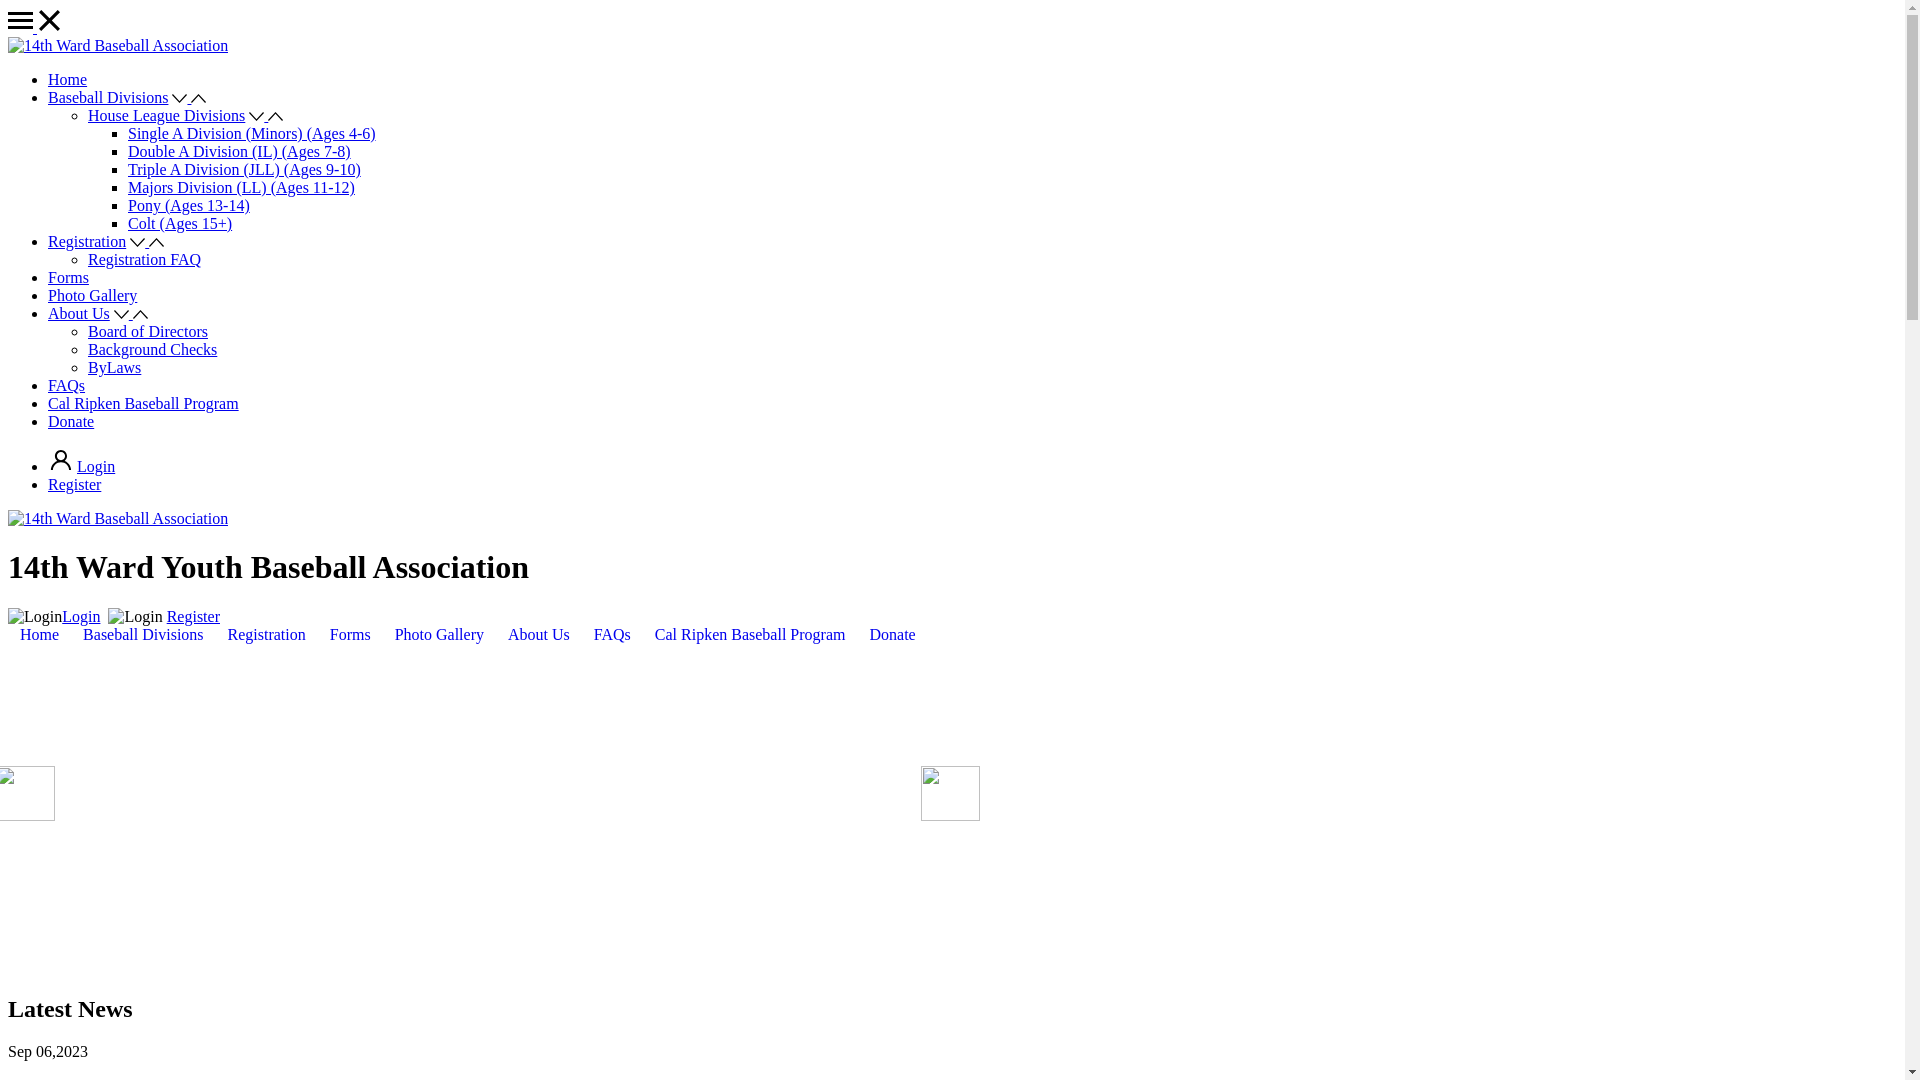  What do you see at coordinates (180, 224) in the screenshot?
I see `Colt (Ages 15+)` at bounding box center [180, 224].